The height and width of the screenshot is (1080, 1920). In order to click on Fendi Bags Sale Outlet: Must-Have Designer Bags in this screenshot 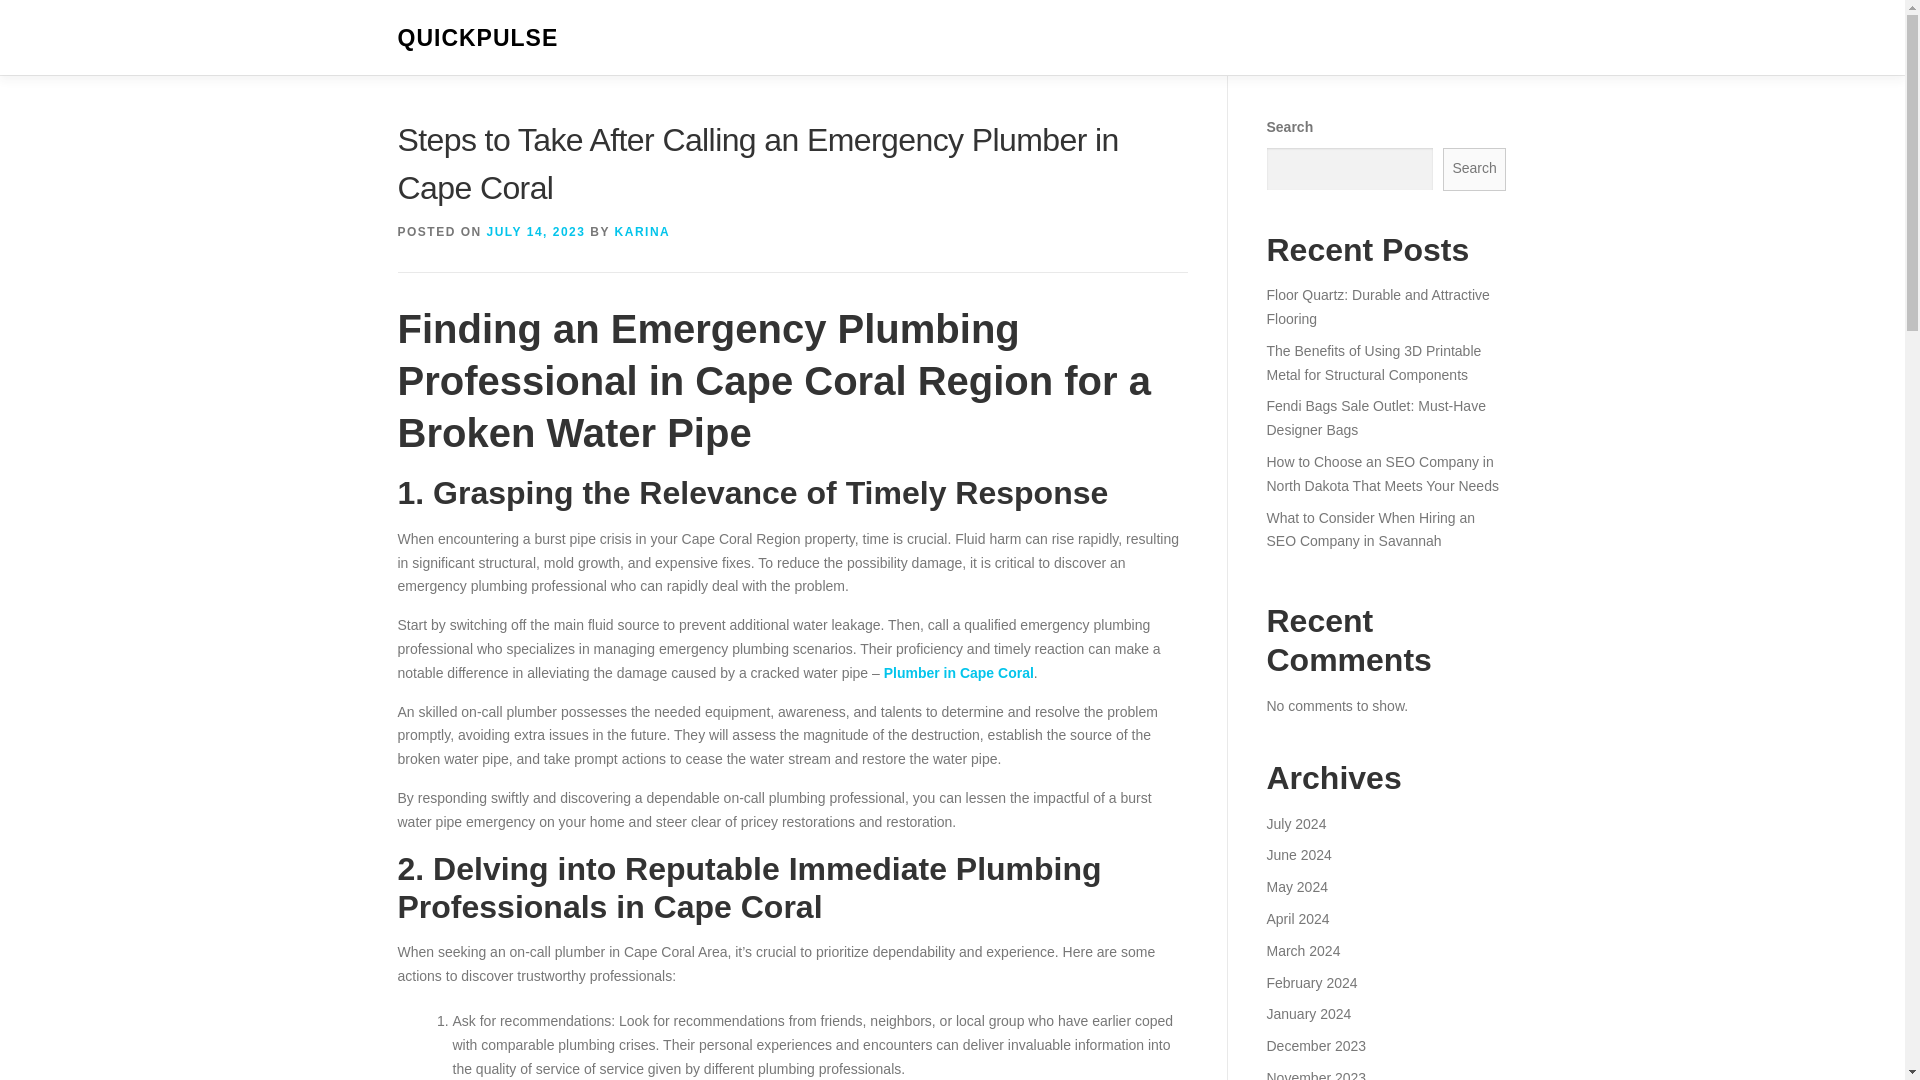, I will do `click(1374, 418)`.